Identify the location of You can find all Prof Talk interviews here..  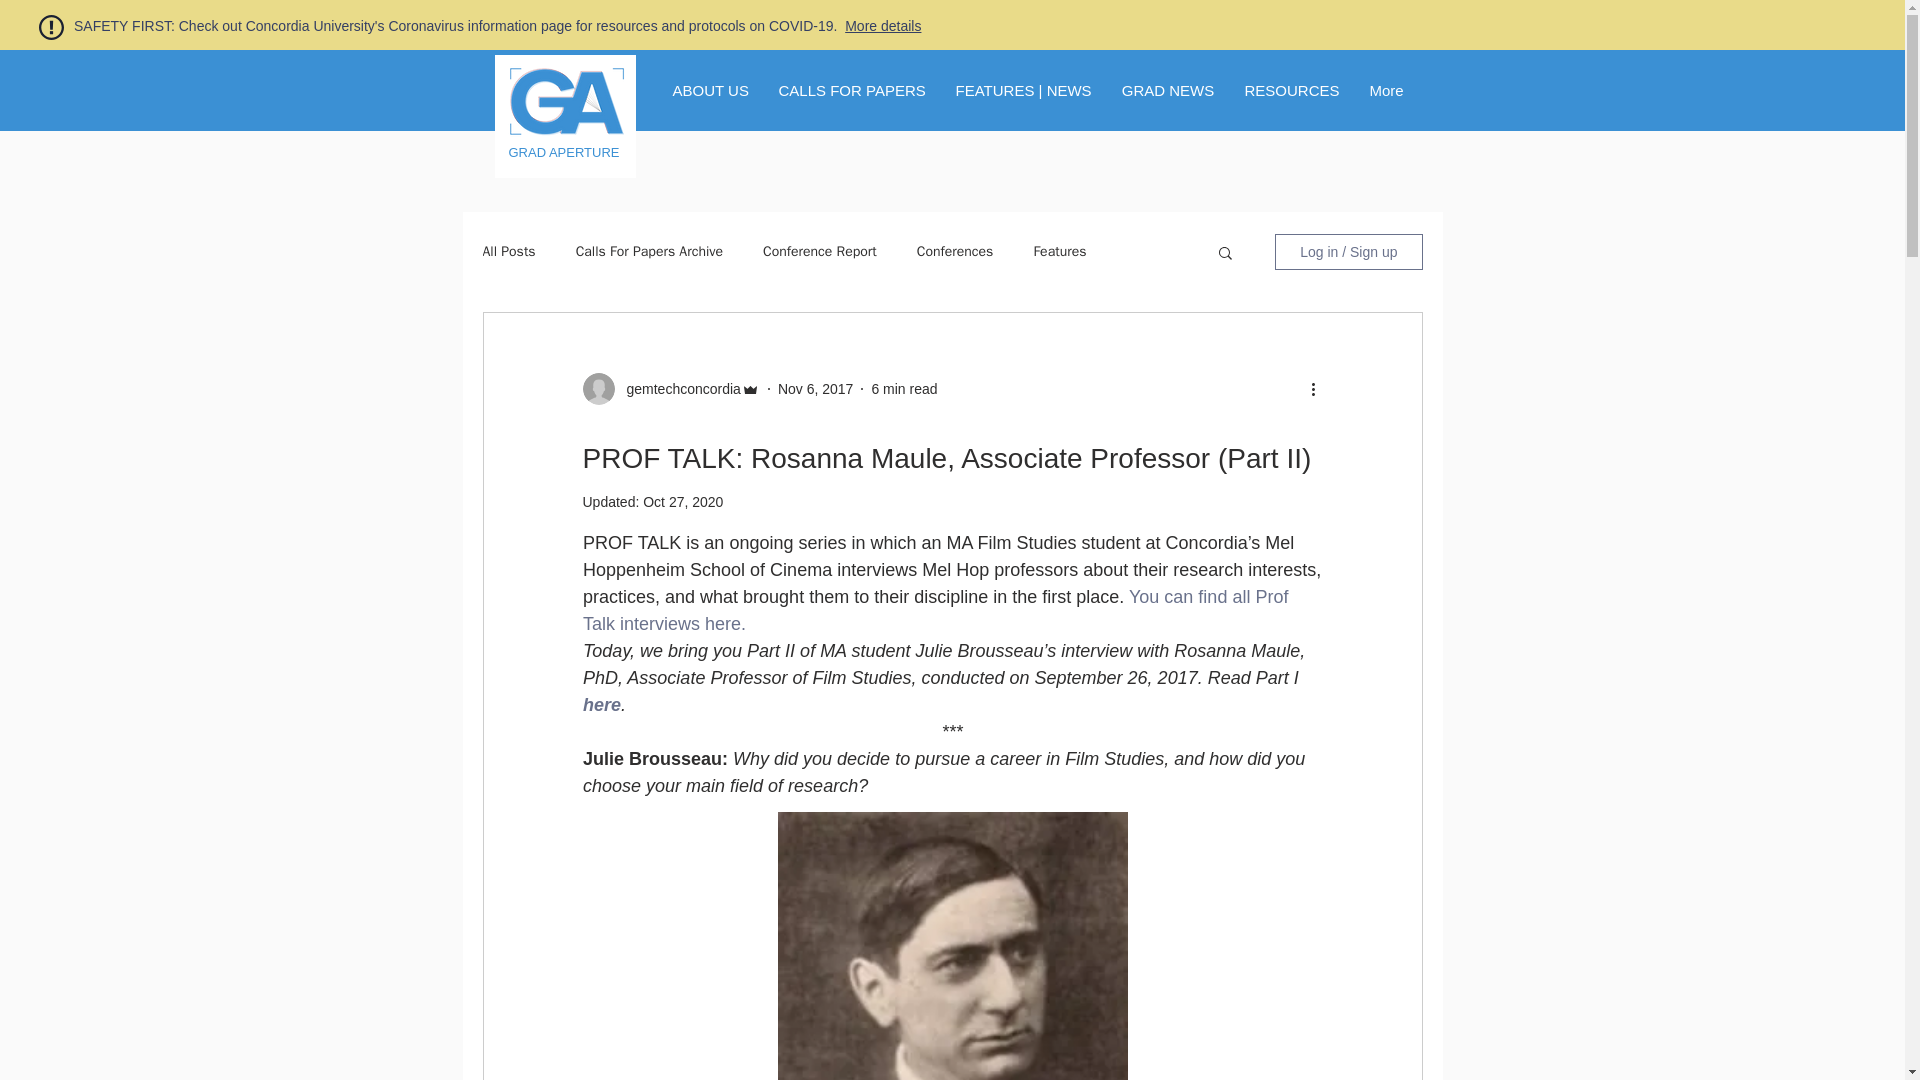
(936, 610).